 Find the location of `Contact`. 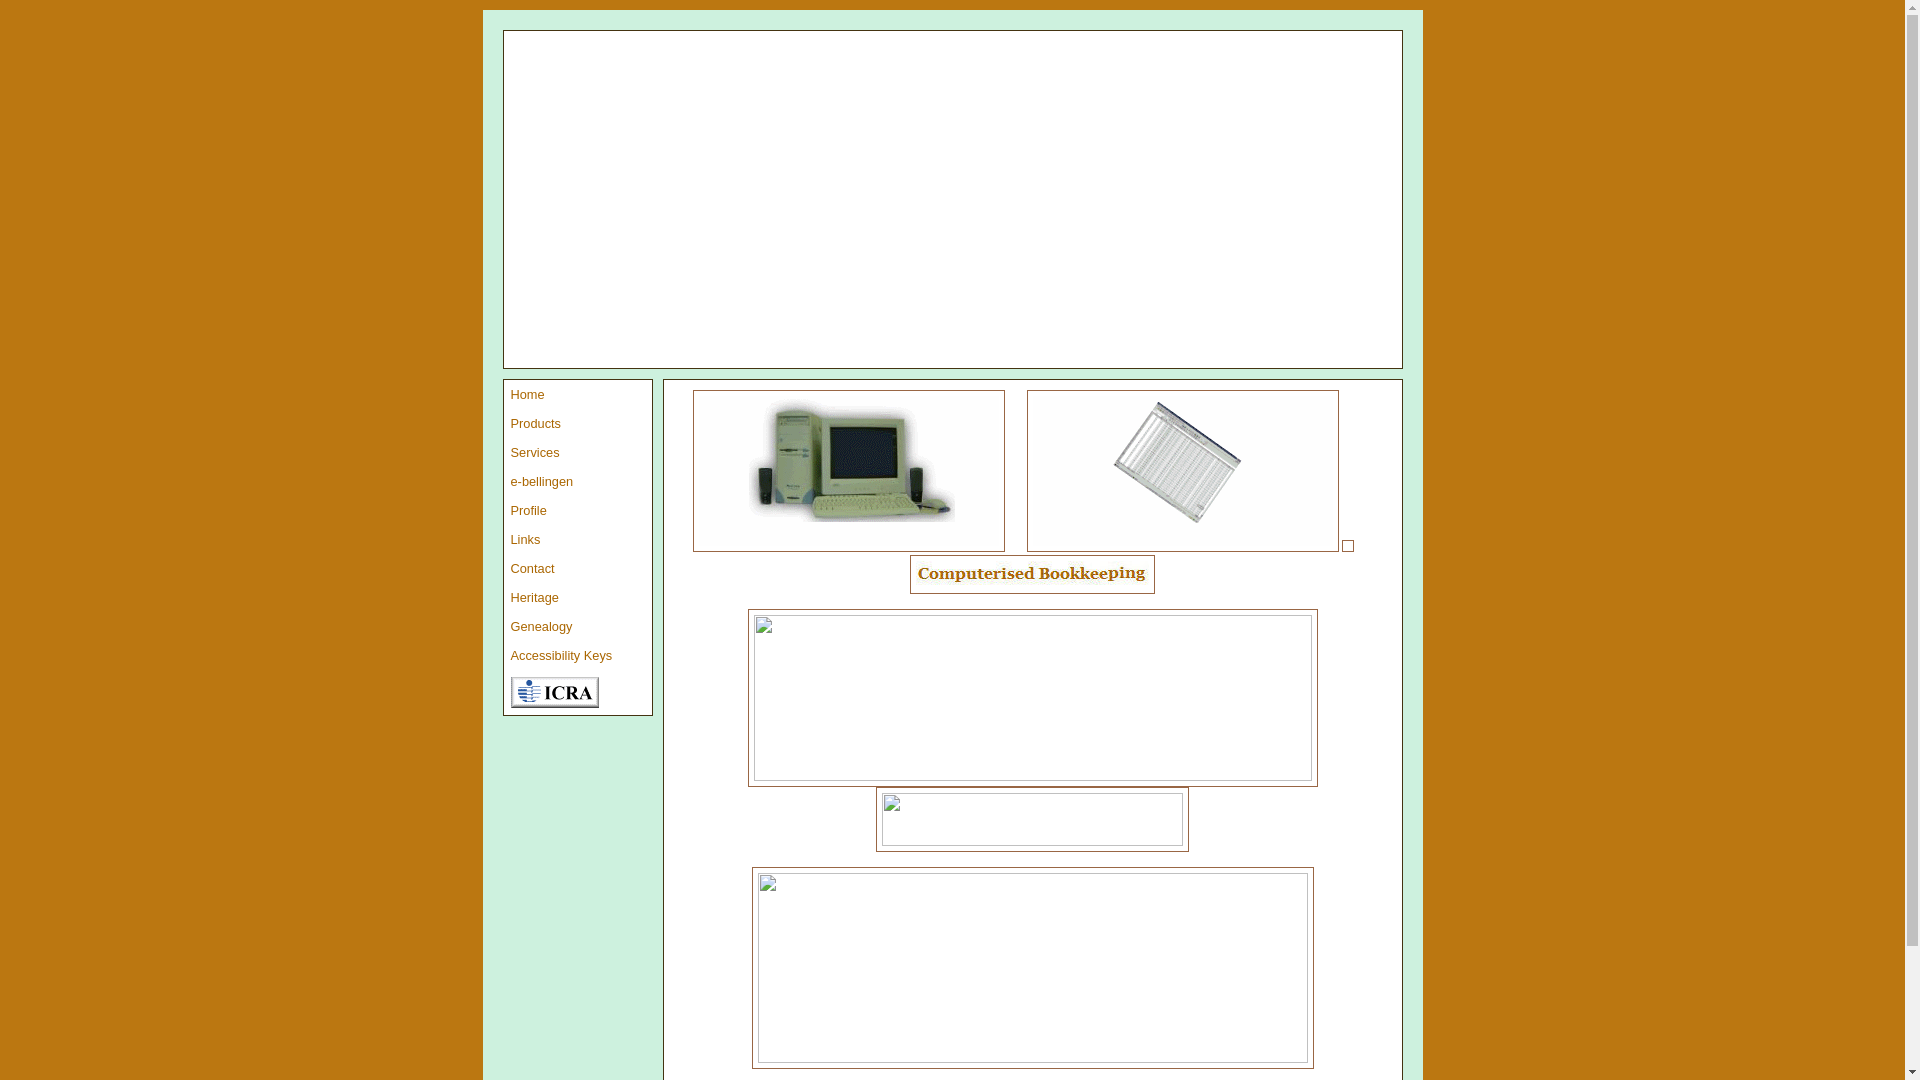

Contact is located at coordinates (577, 568).